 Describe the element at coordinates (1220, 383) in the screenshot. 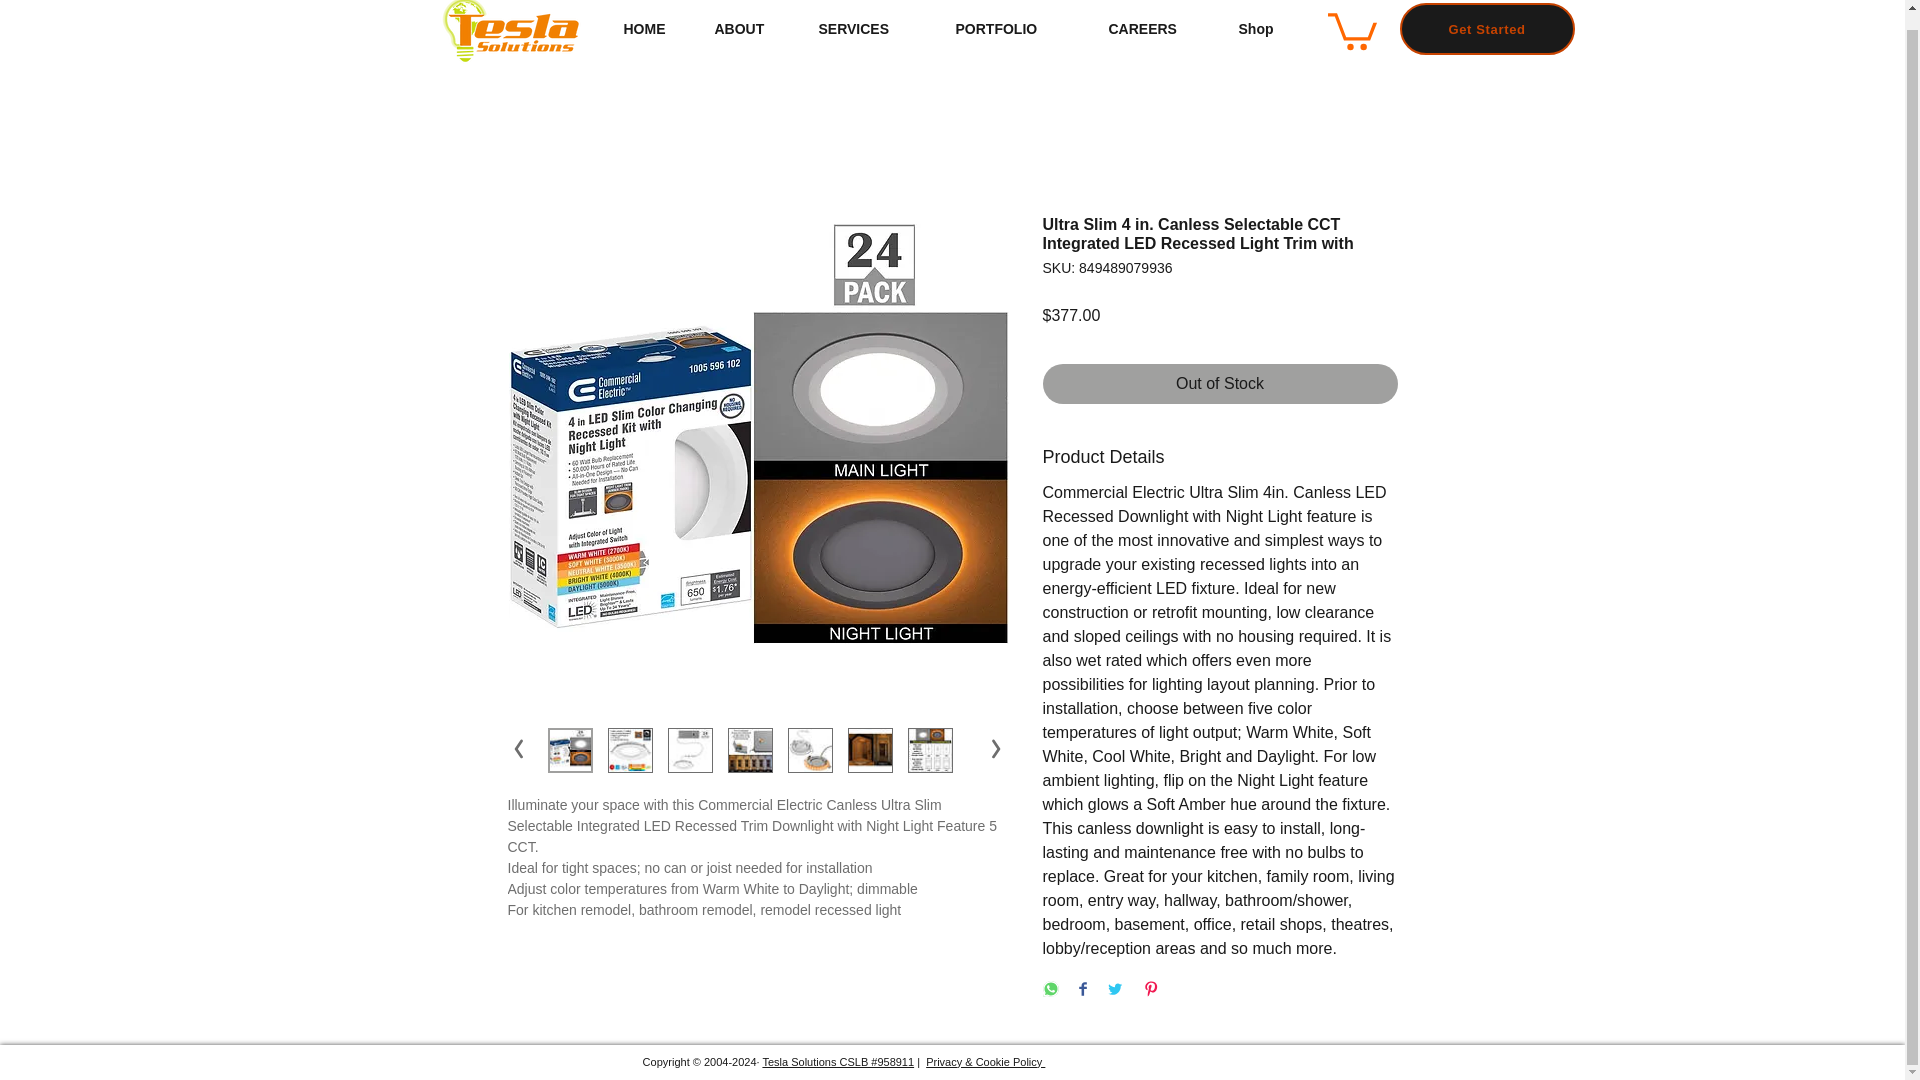

I see `Out of Stock` at that location.